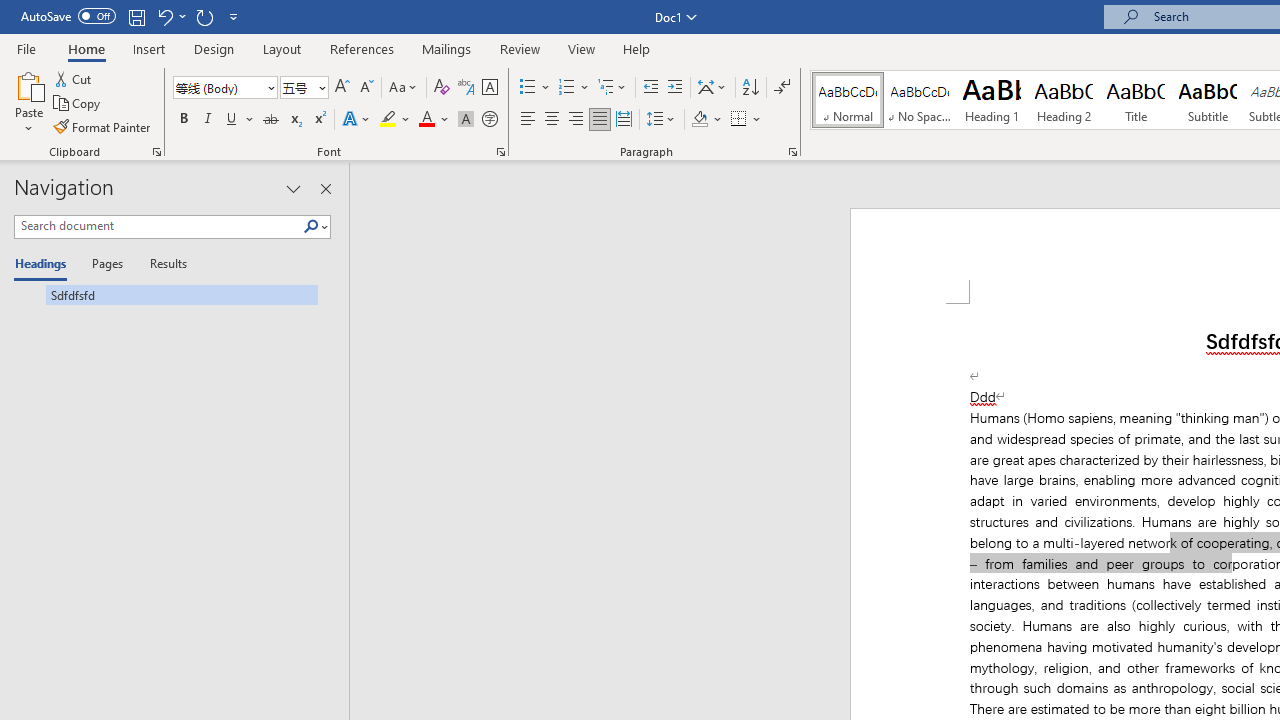 This screenshot has width=1280, height=720. Describe the element at coordinates (166, 294) in the screenshot. I see `Sdfdfsfd` at that location.